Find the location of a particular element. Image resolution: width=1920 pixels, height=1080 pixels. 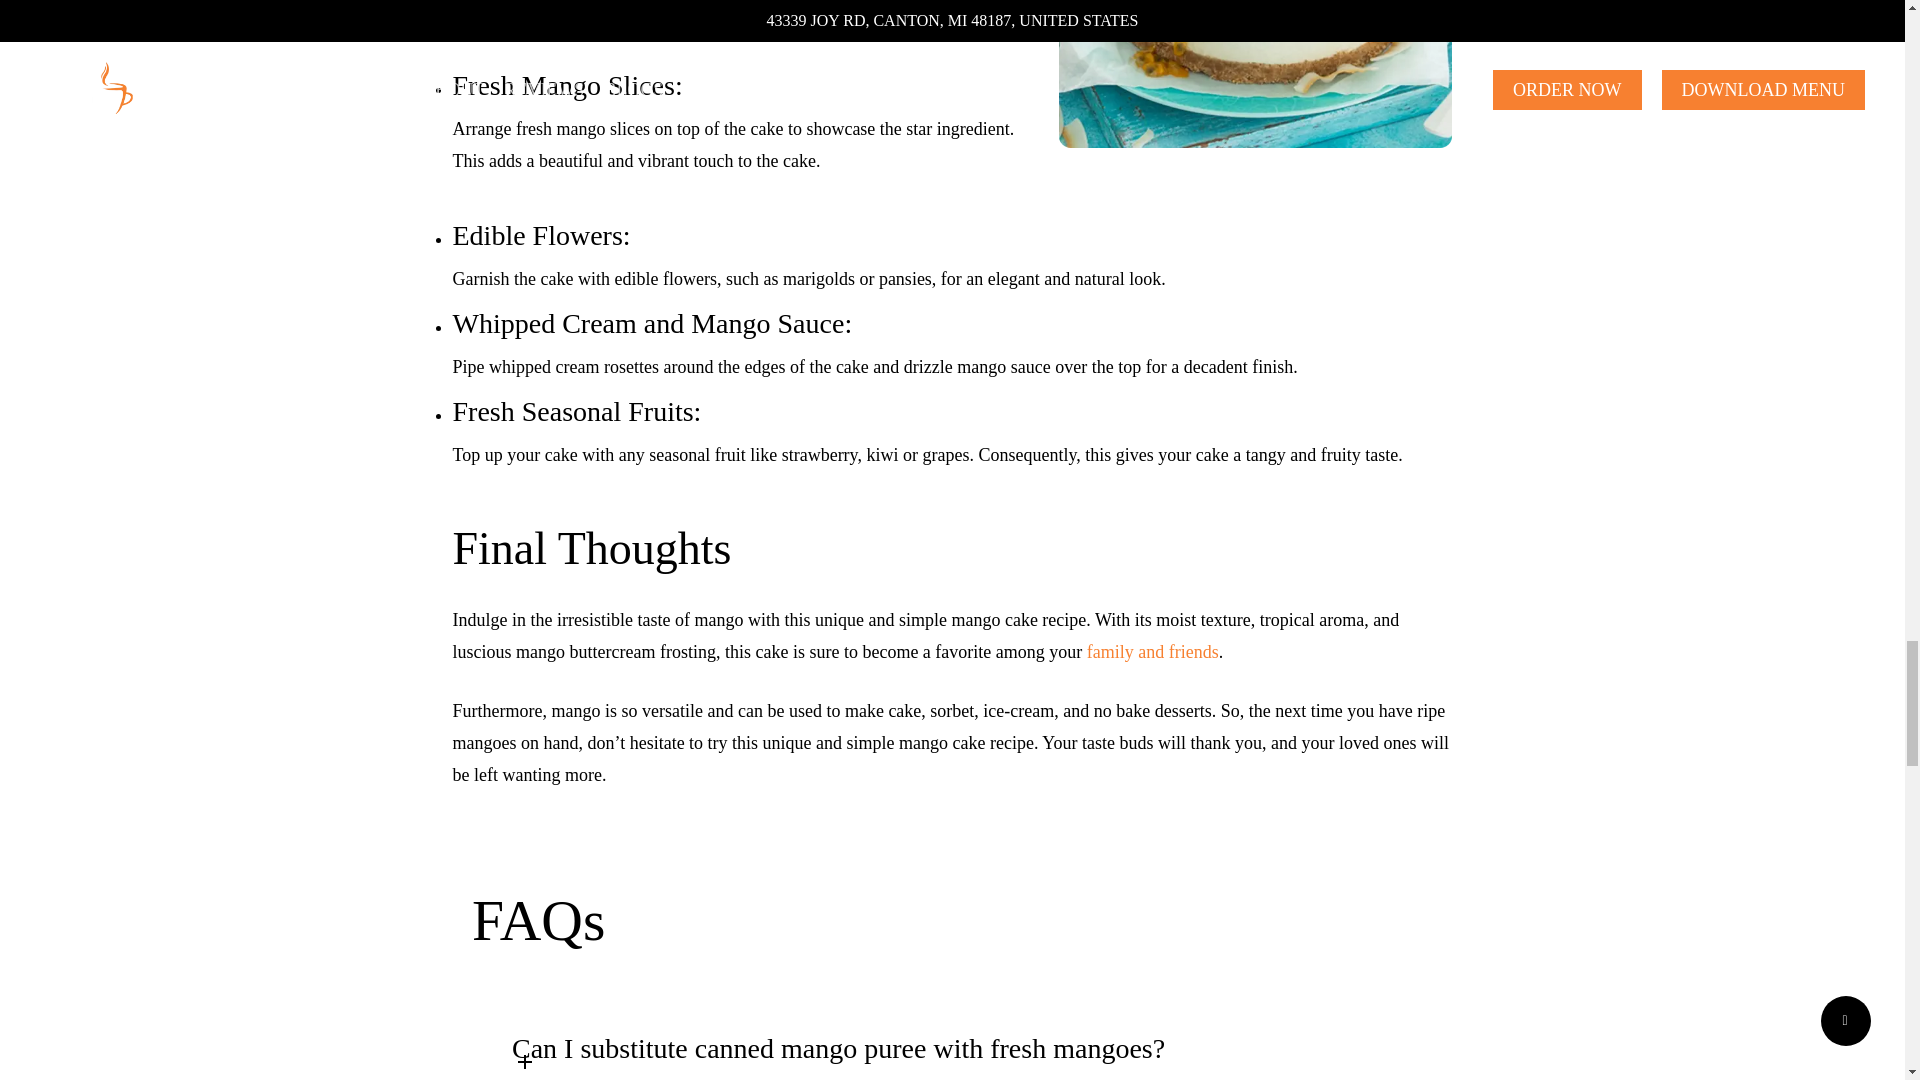

Can I substitute canned mango puree with fresh mangoes? is located at coordinates (873, 1042).